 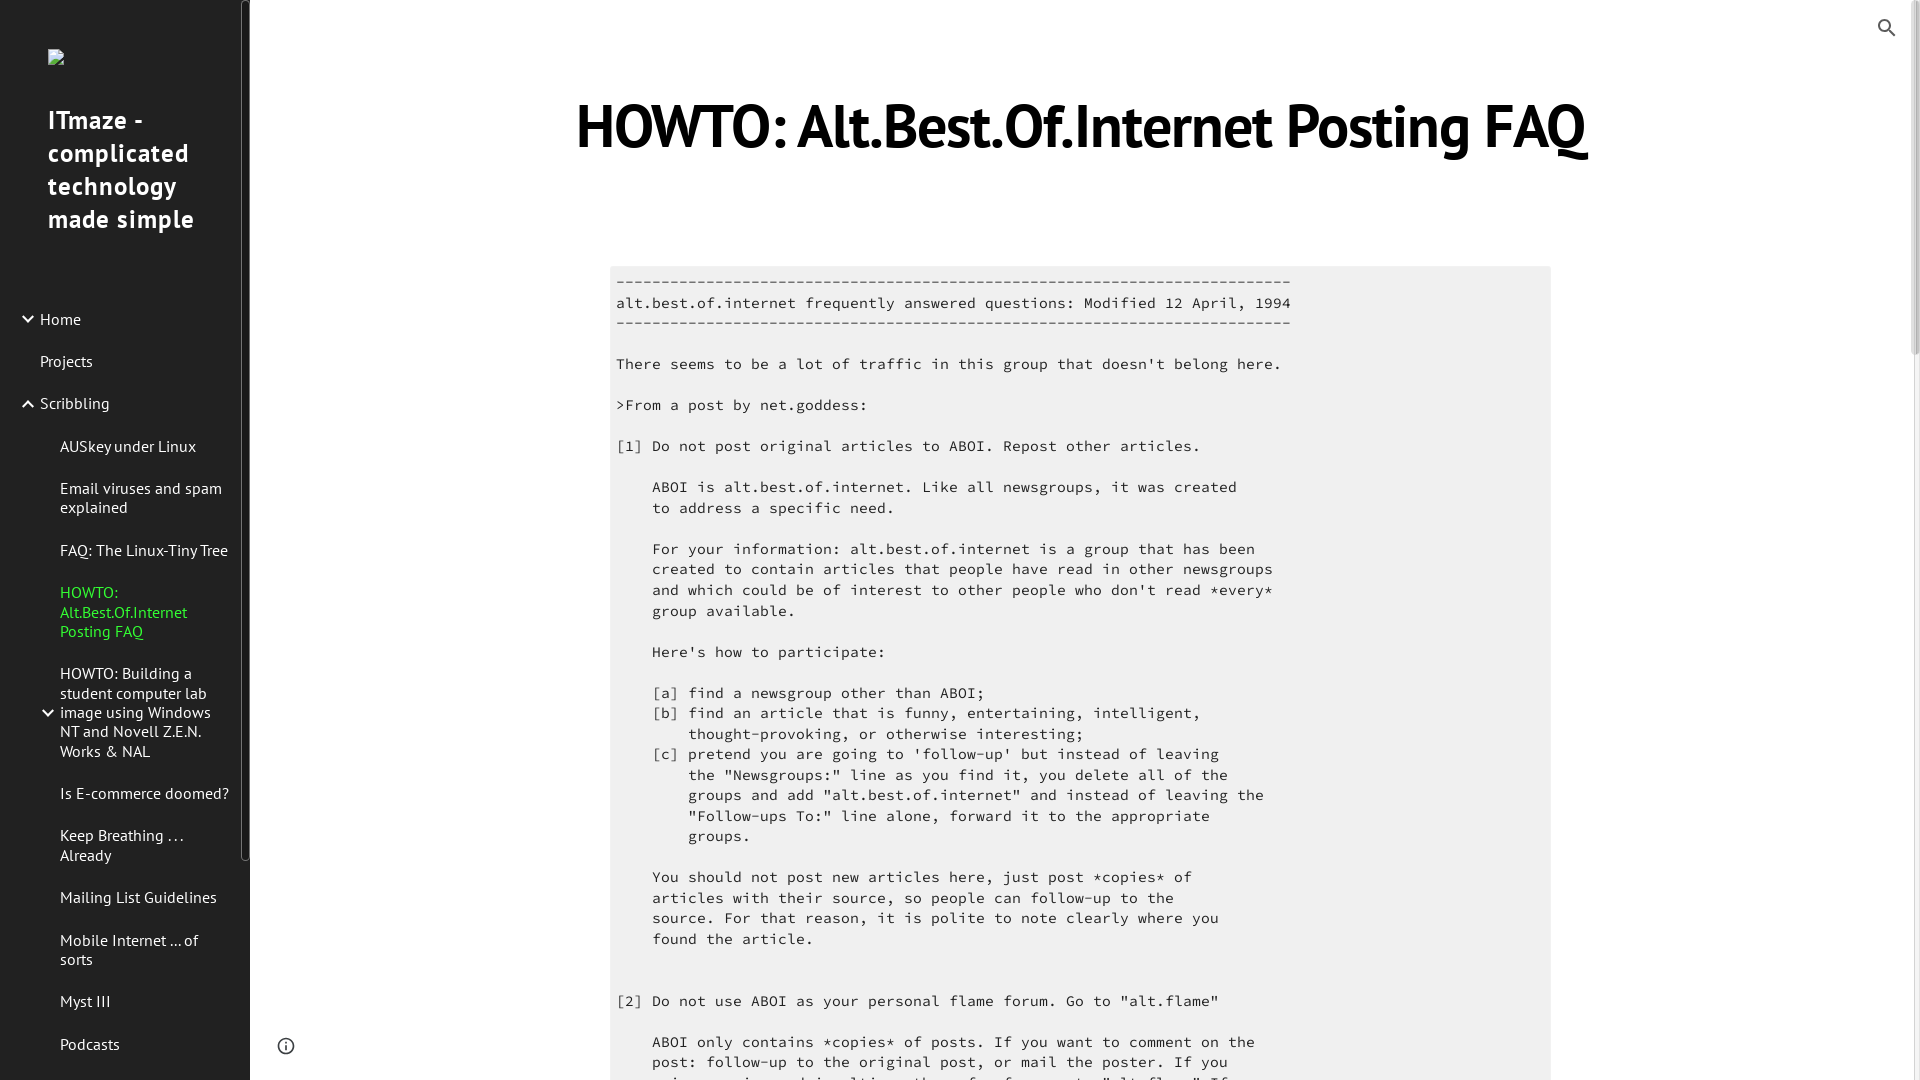 What do you see at coordinates (142, 612) in the screenshot?
I see `HOWTO: Alt.Best.Of.Internet Posting FAQ` at bounding box center [142, 612].